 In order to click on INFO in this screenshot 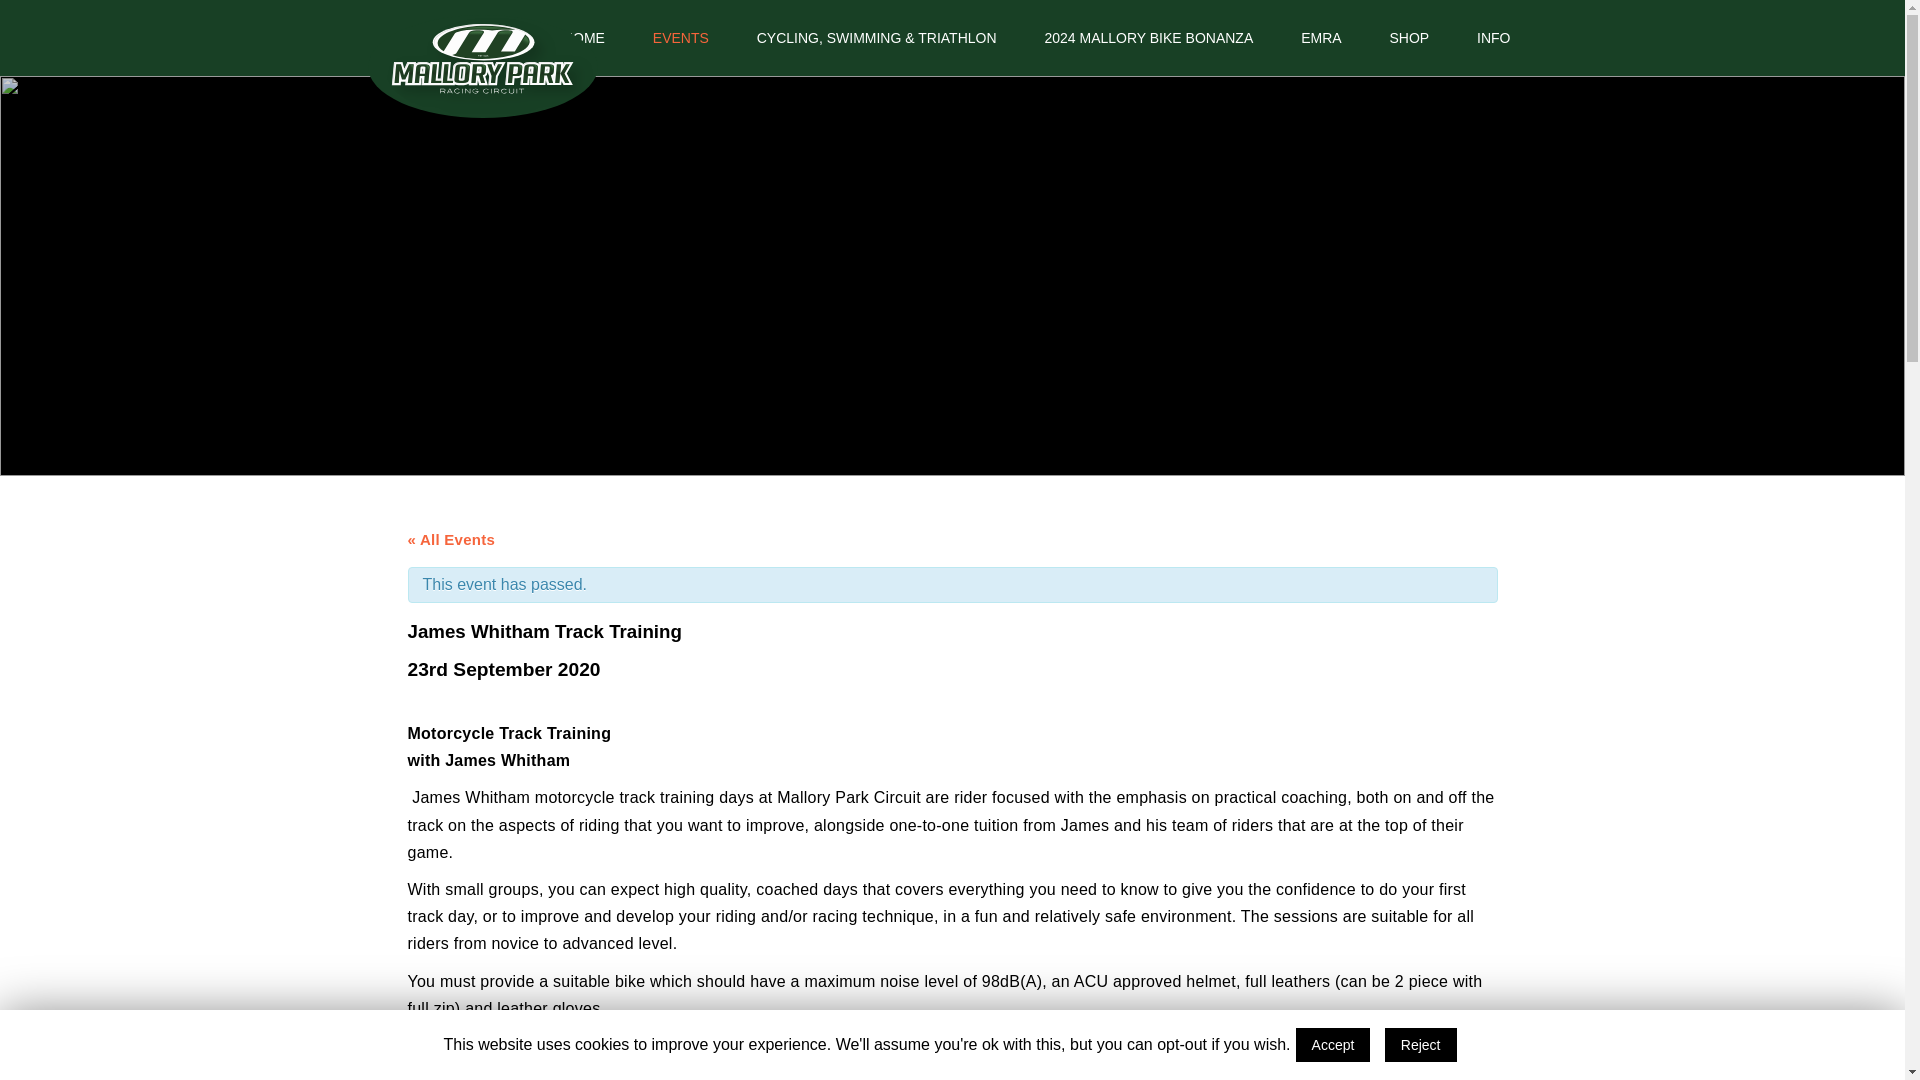, I will do `click(1493, 38)`.